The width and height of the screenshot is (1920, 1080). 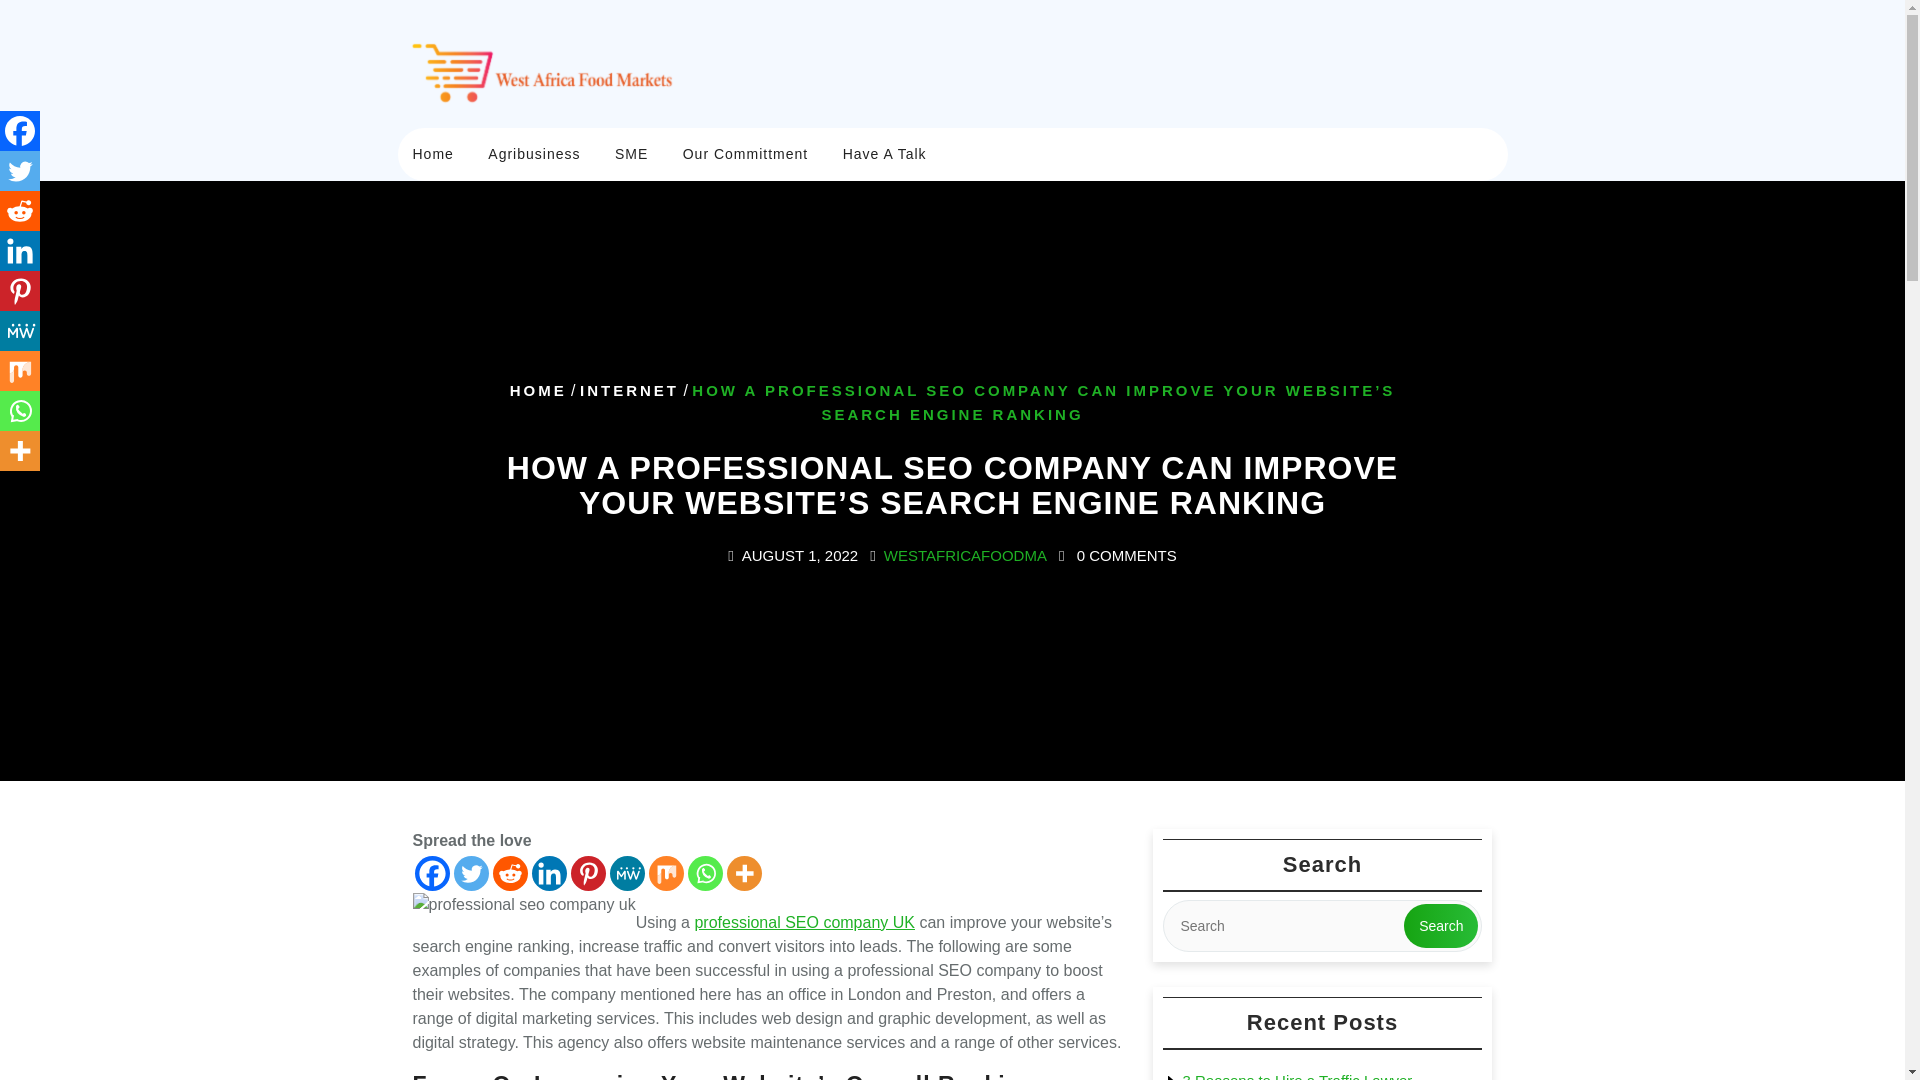 What do you see at coordinates (884, 154) in the screenshot?
I see `Have A Talk` at bounding box center [884, 154].